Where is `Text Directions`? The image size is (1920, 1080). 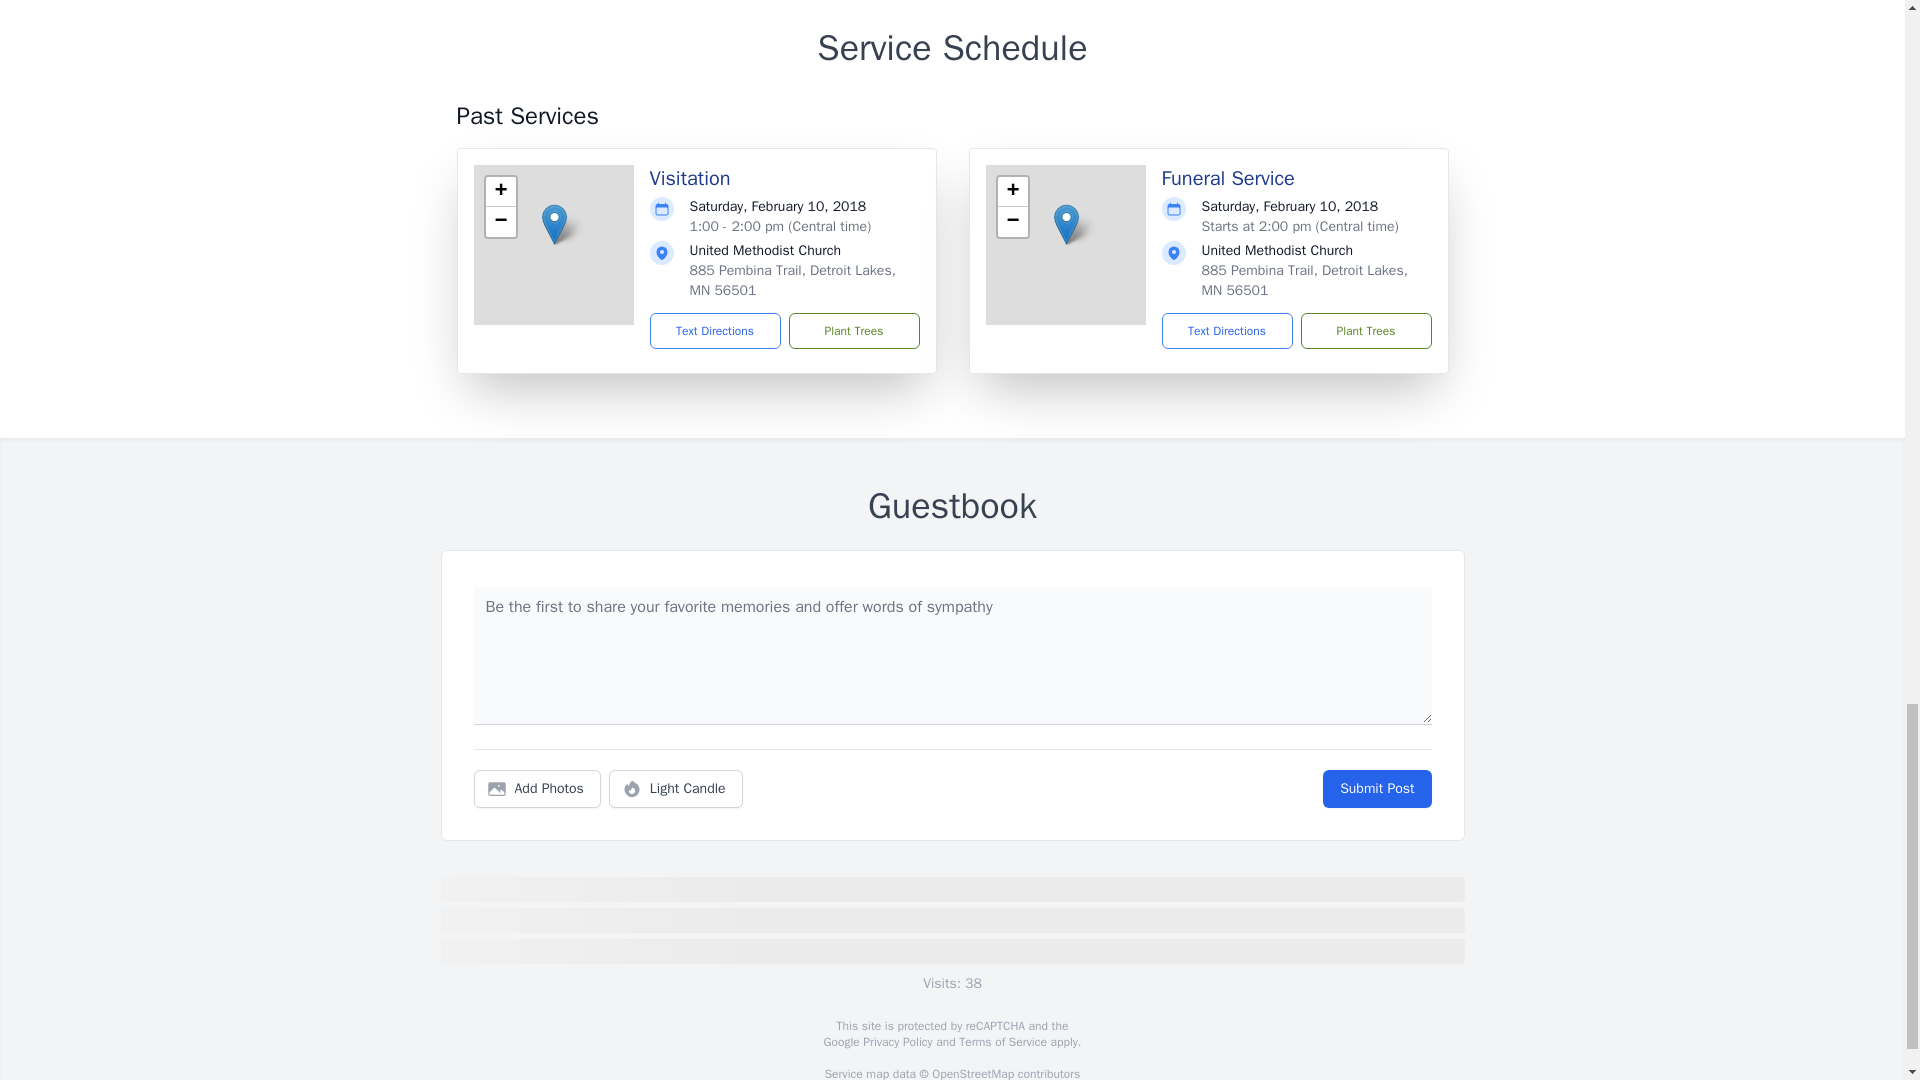
Text Directions is located at coordinates (716, 330).